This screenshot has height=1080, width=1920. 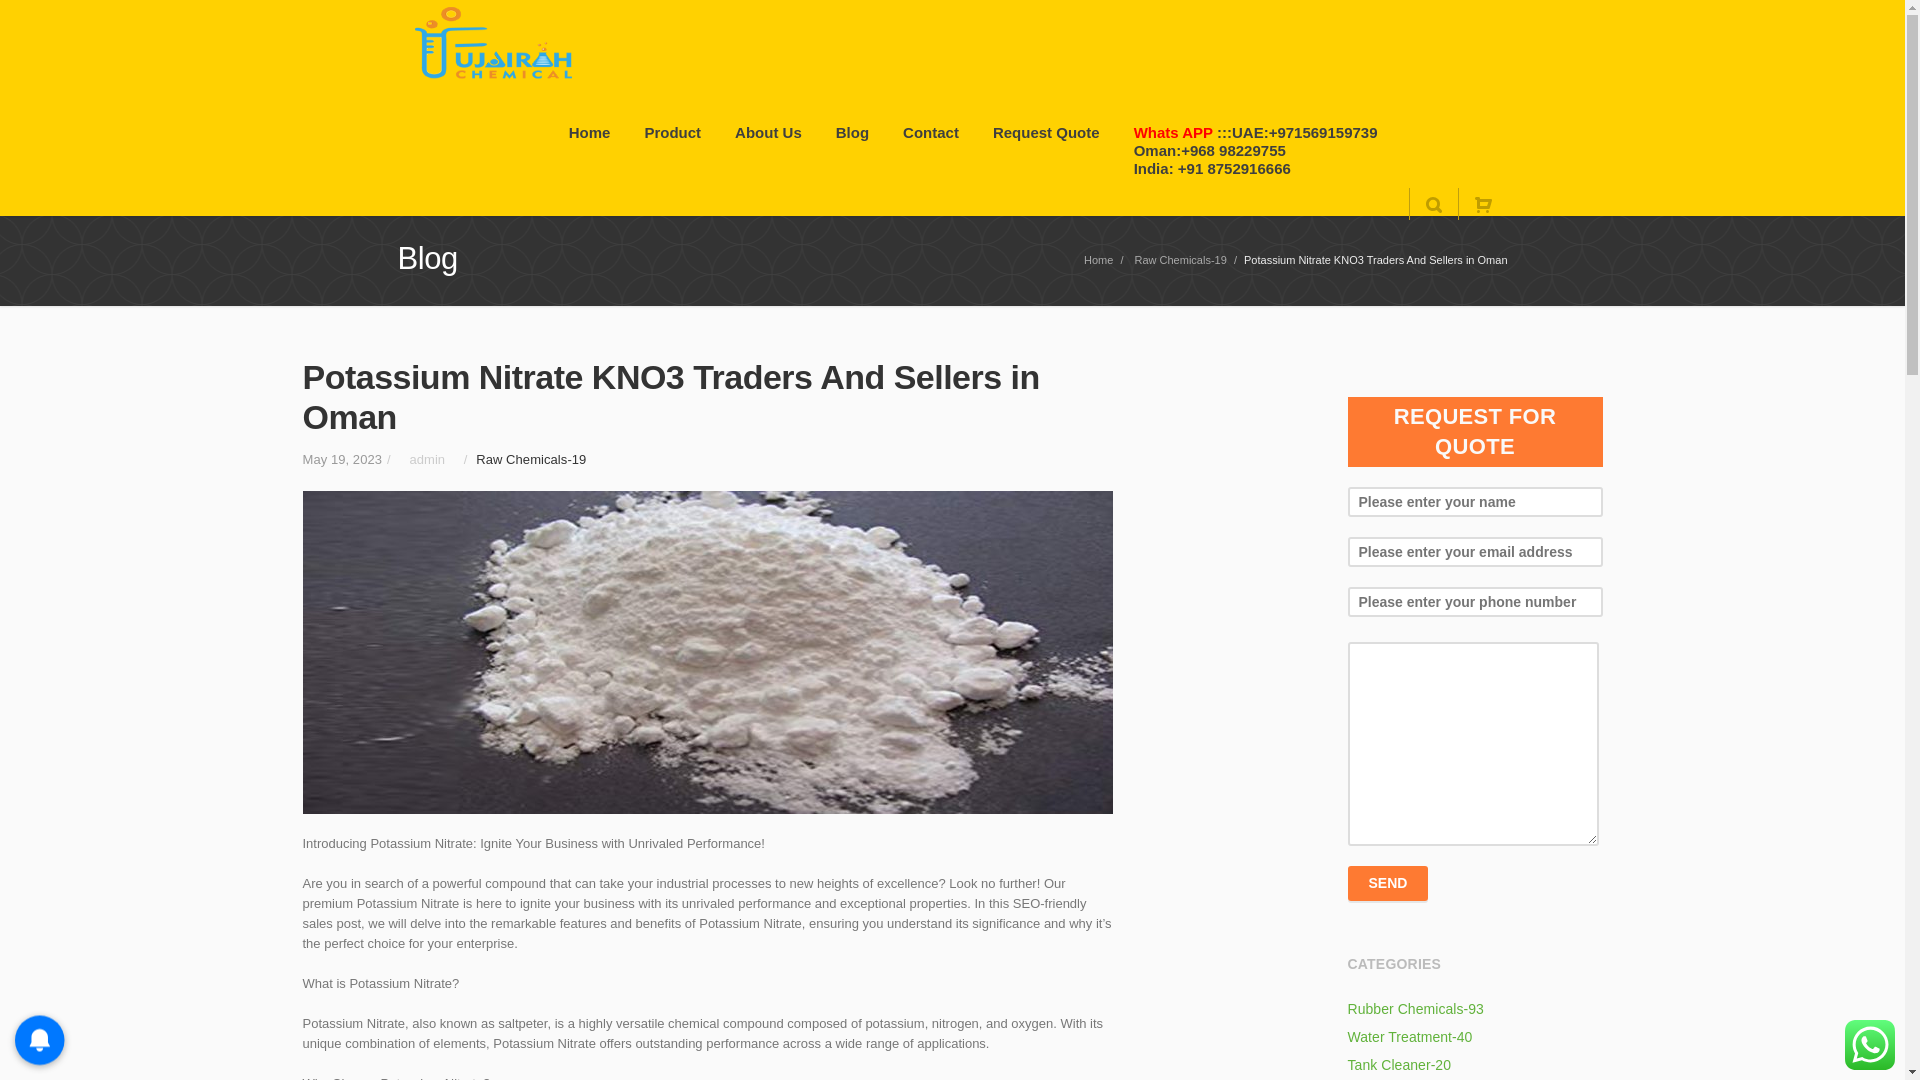 What do you see at coordinates (589, 134) in the screenshot?
I see `Home` at bounding box center [589, 134].